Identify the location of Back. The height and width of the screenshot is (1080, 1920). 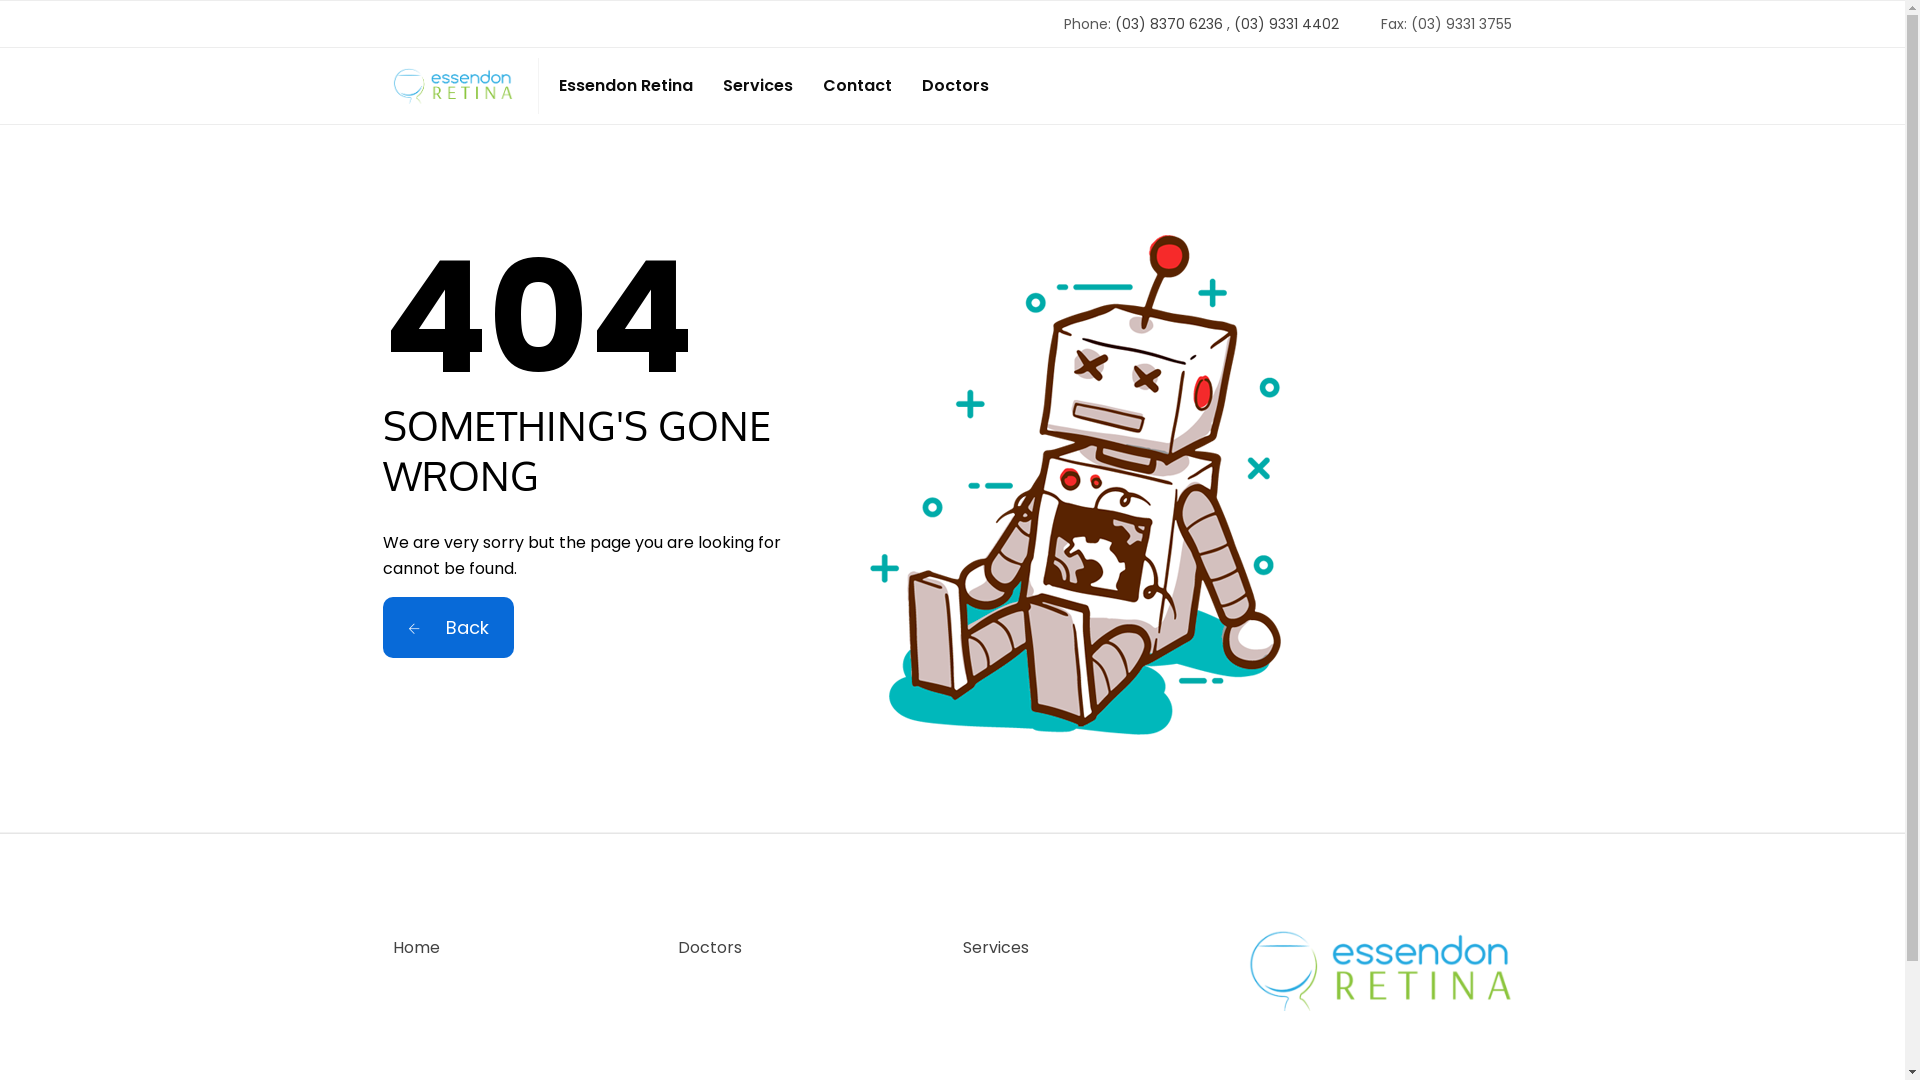
(448, 628).